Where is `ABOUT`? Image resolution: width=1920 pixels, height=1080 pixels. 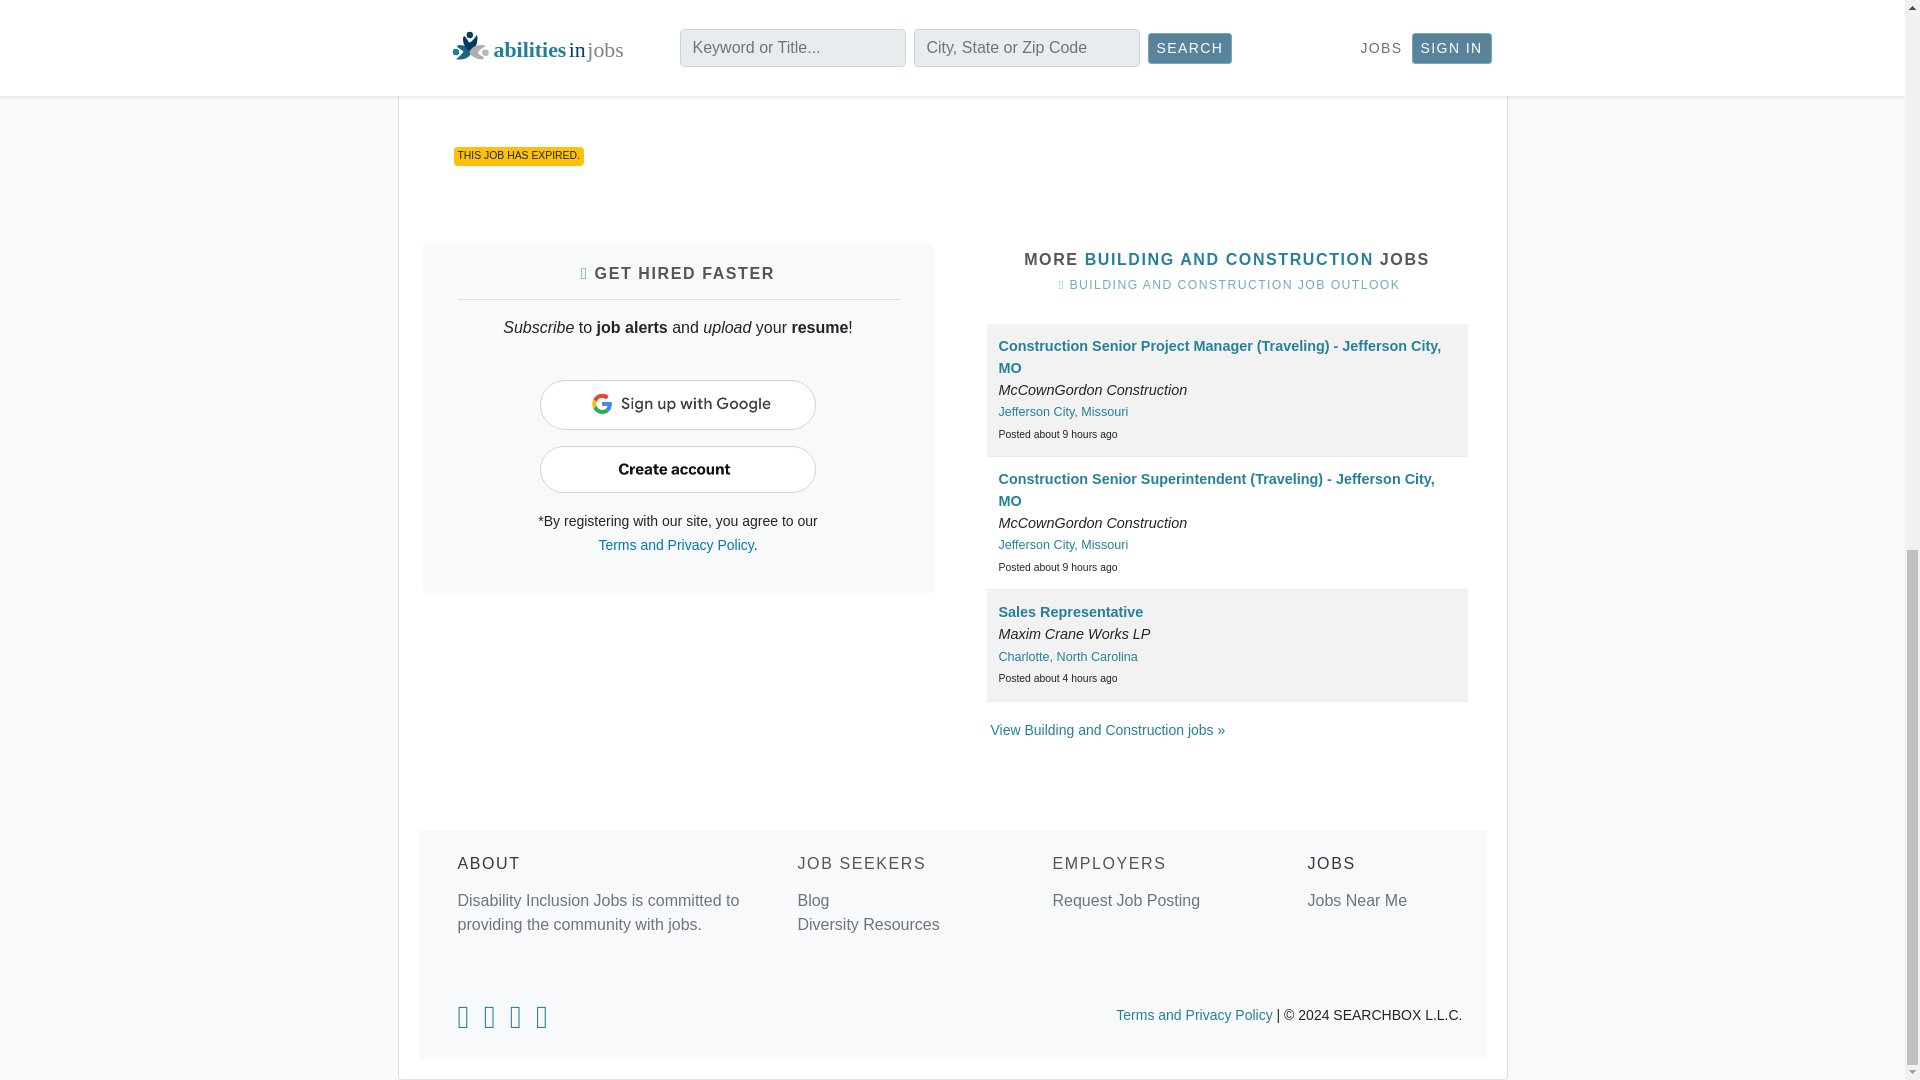 ABOUT is located at coordinates (489, 863).